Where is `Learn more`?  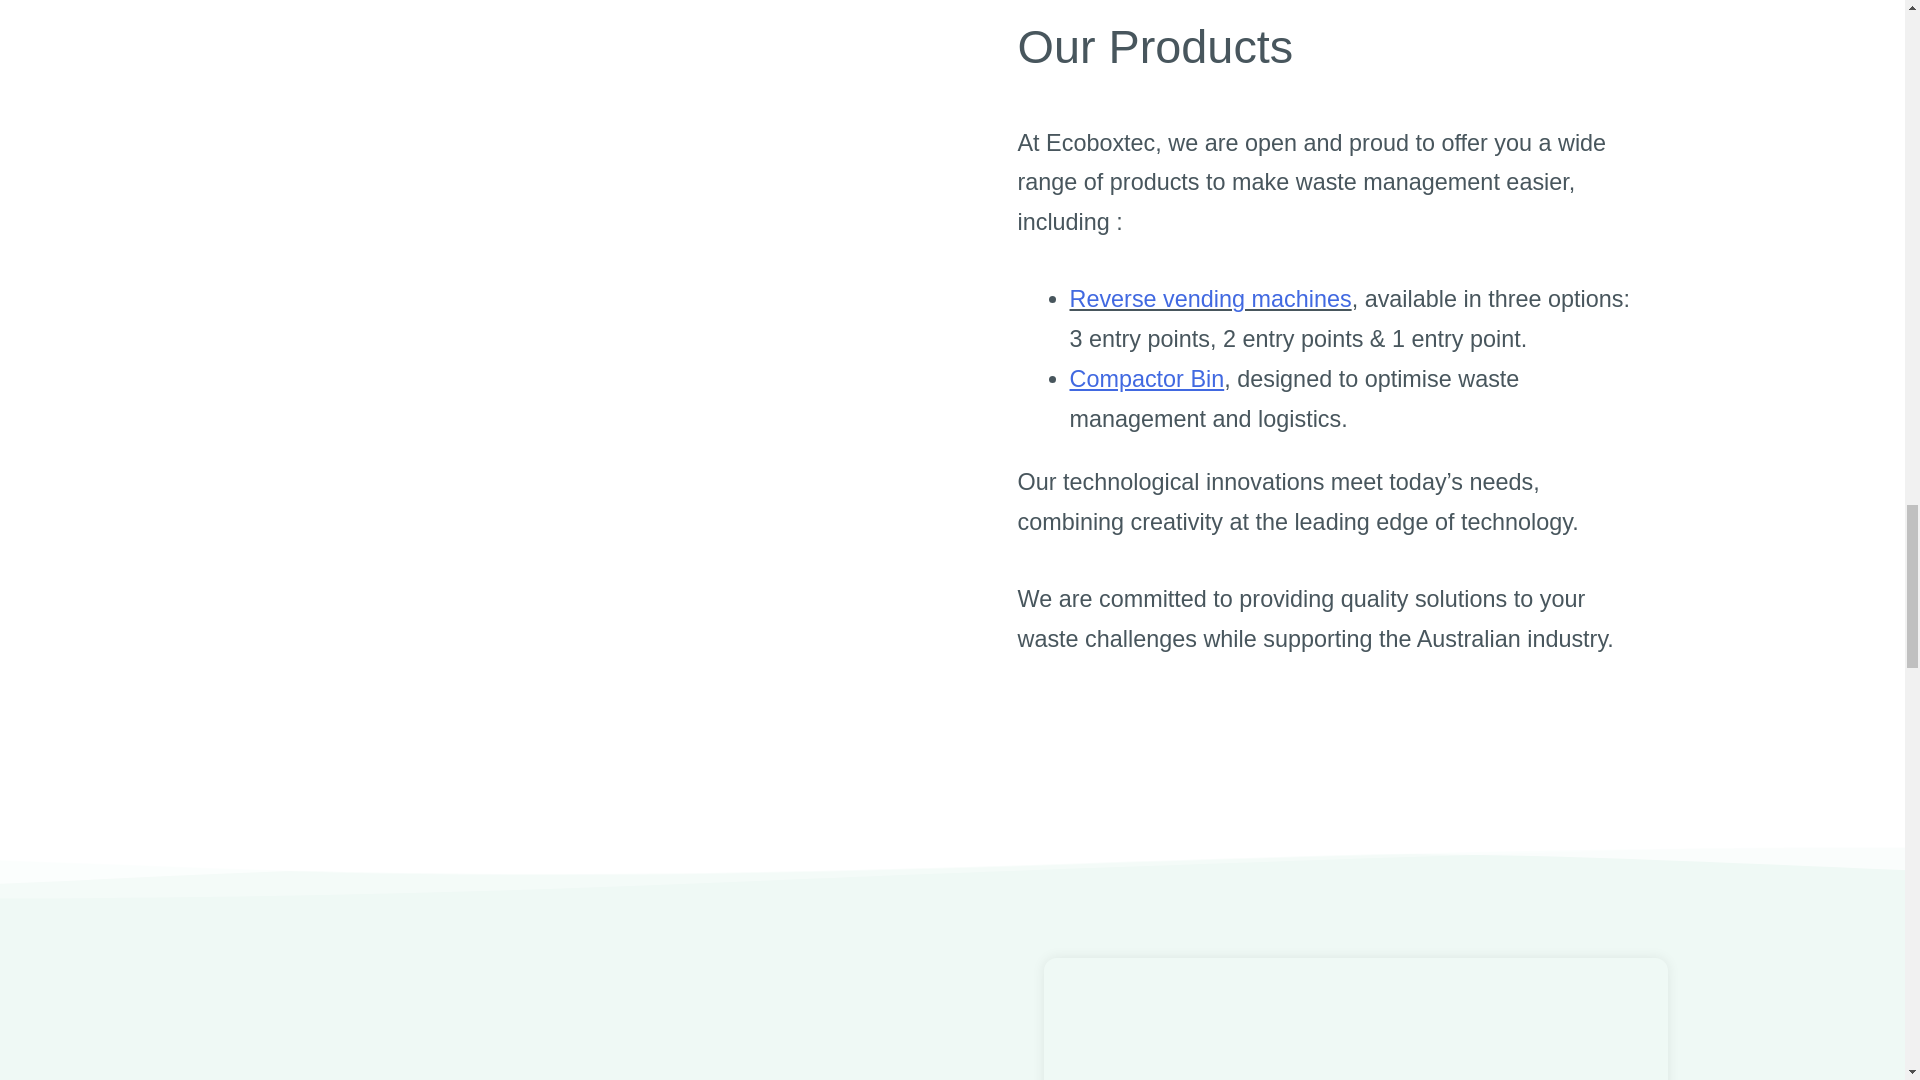
Learn more is located at coordinates (566, 600).